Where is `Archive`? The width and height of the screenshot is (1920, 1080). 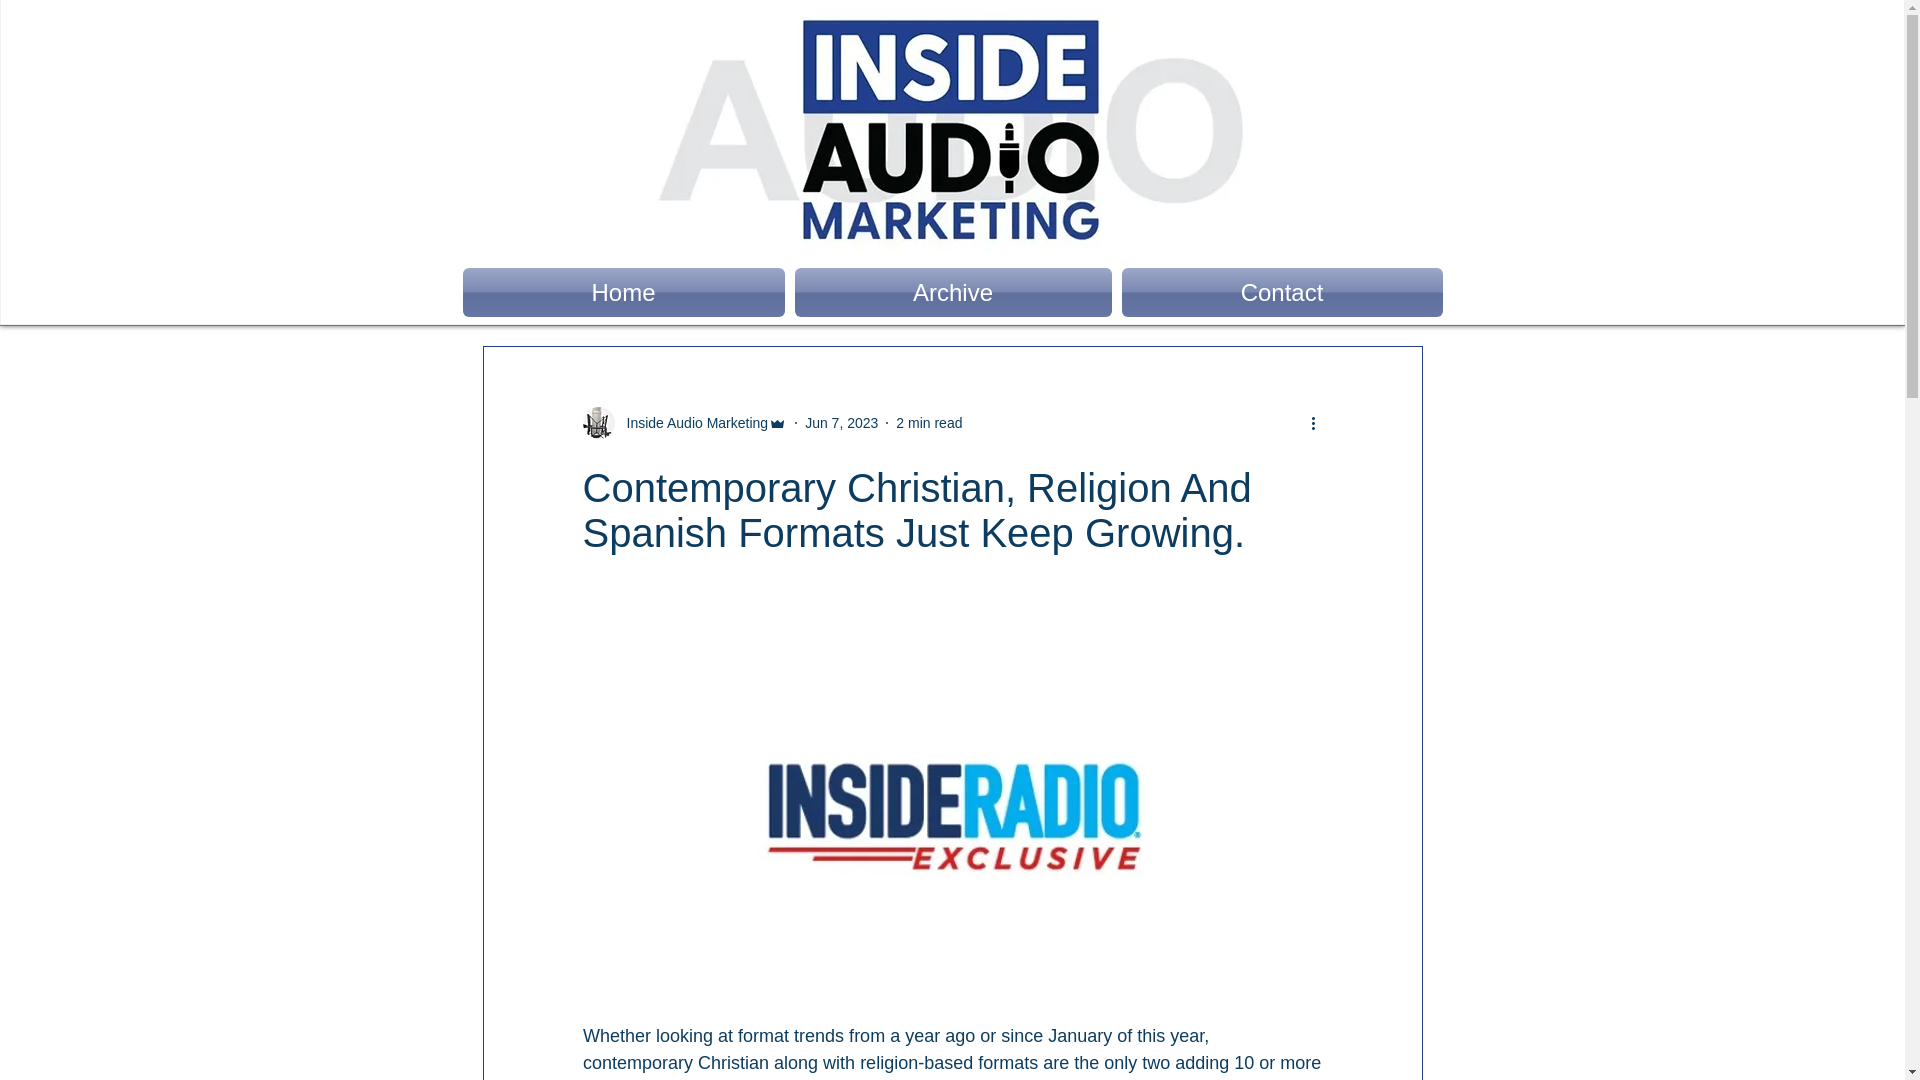 Archive is located at coordinates (953, 292).